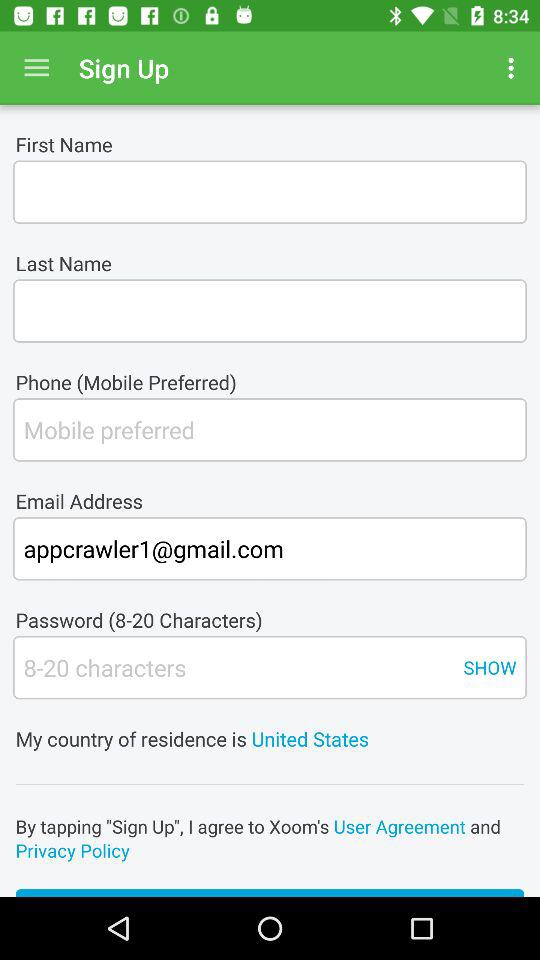 The height and width of the screenshot is (960, 540). I want to click on scroll to the my country of item, so click(270, 726).